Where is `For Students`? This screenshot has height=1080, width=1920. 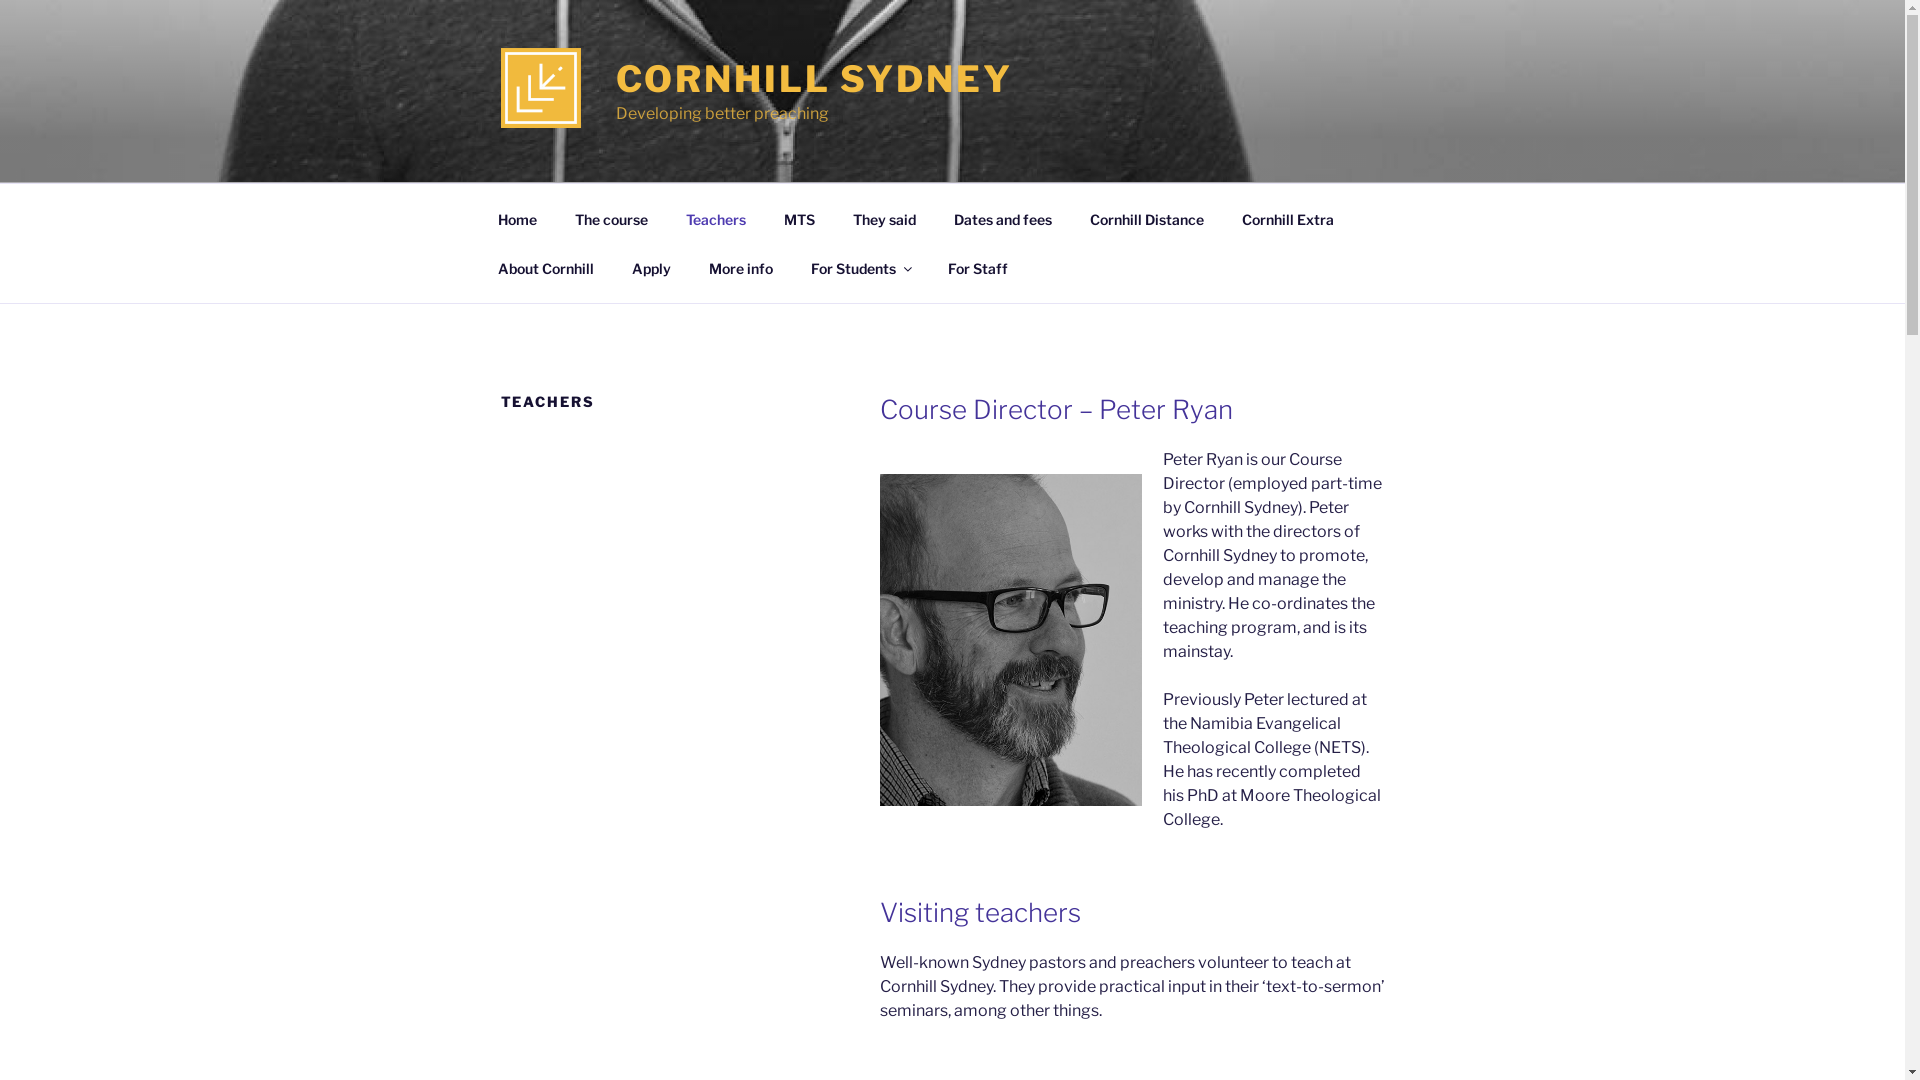 For Students is located at coordinates (861, 268).